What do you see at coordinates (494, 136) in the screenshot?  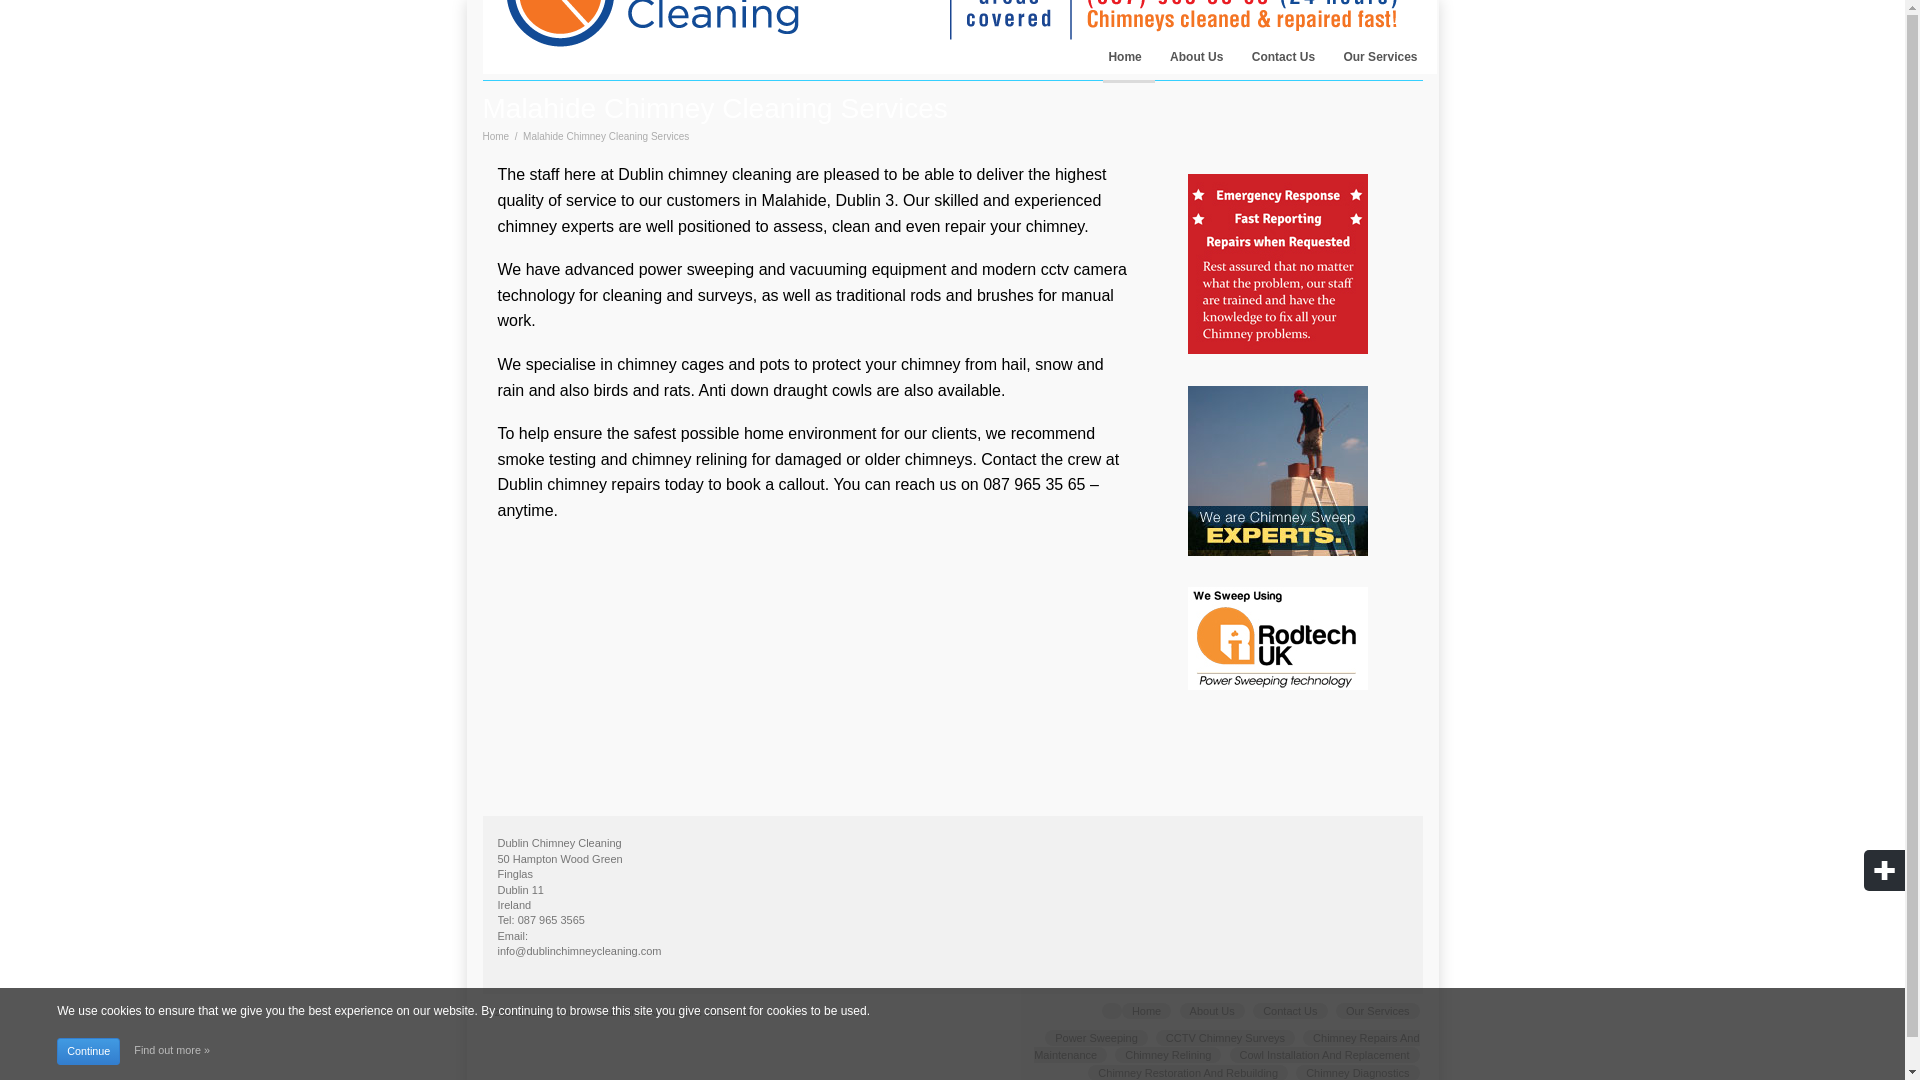 I see `Home` at bounding box center [494, 136].